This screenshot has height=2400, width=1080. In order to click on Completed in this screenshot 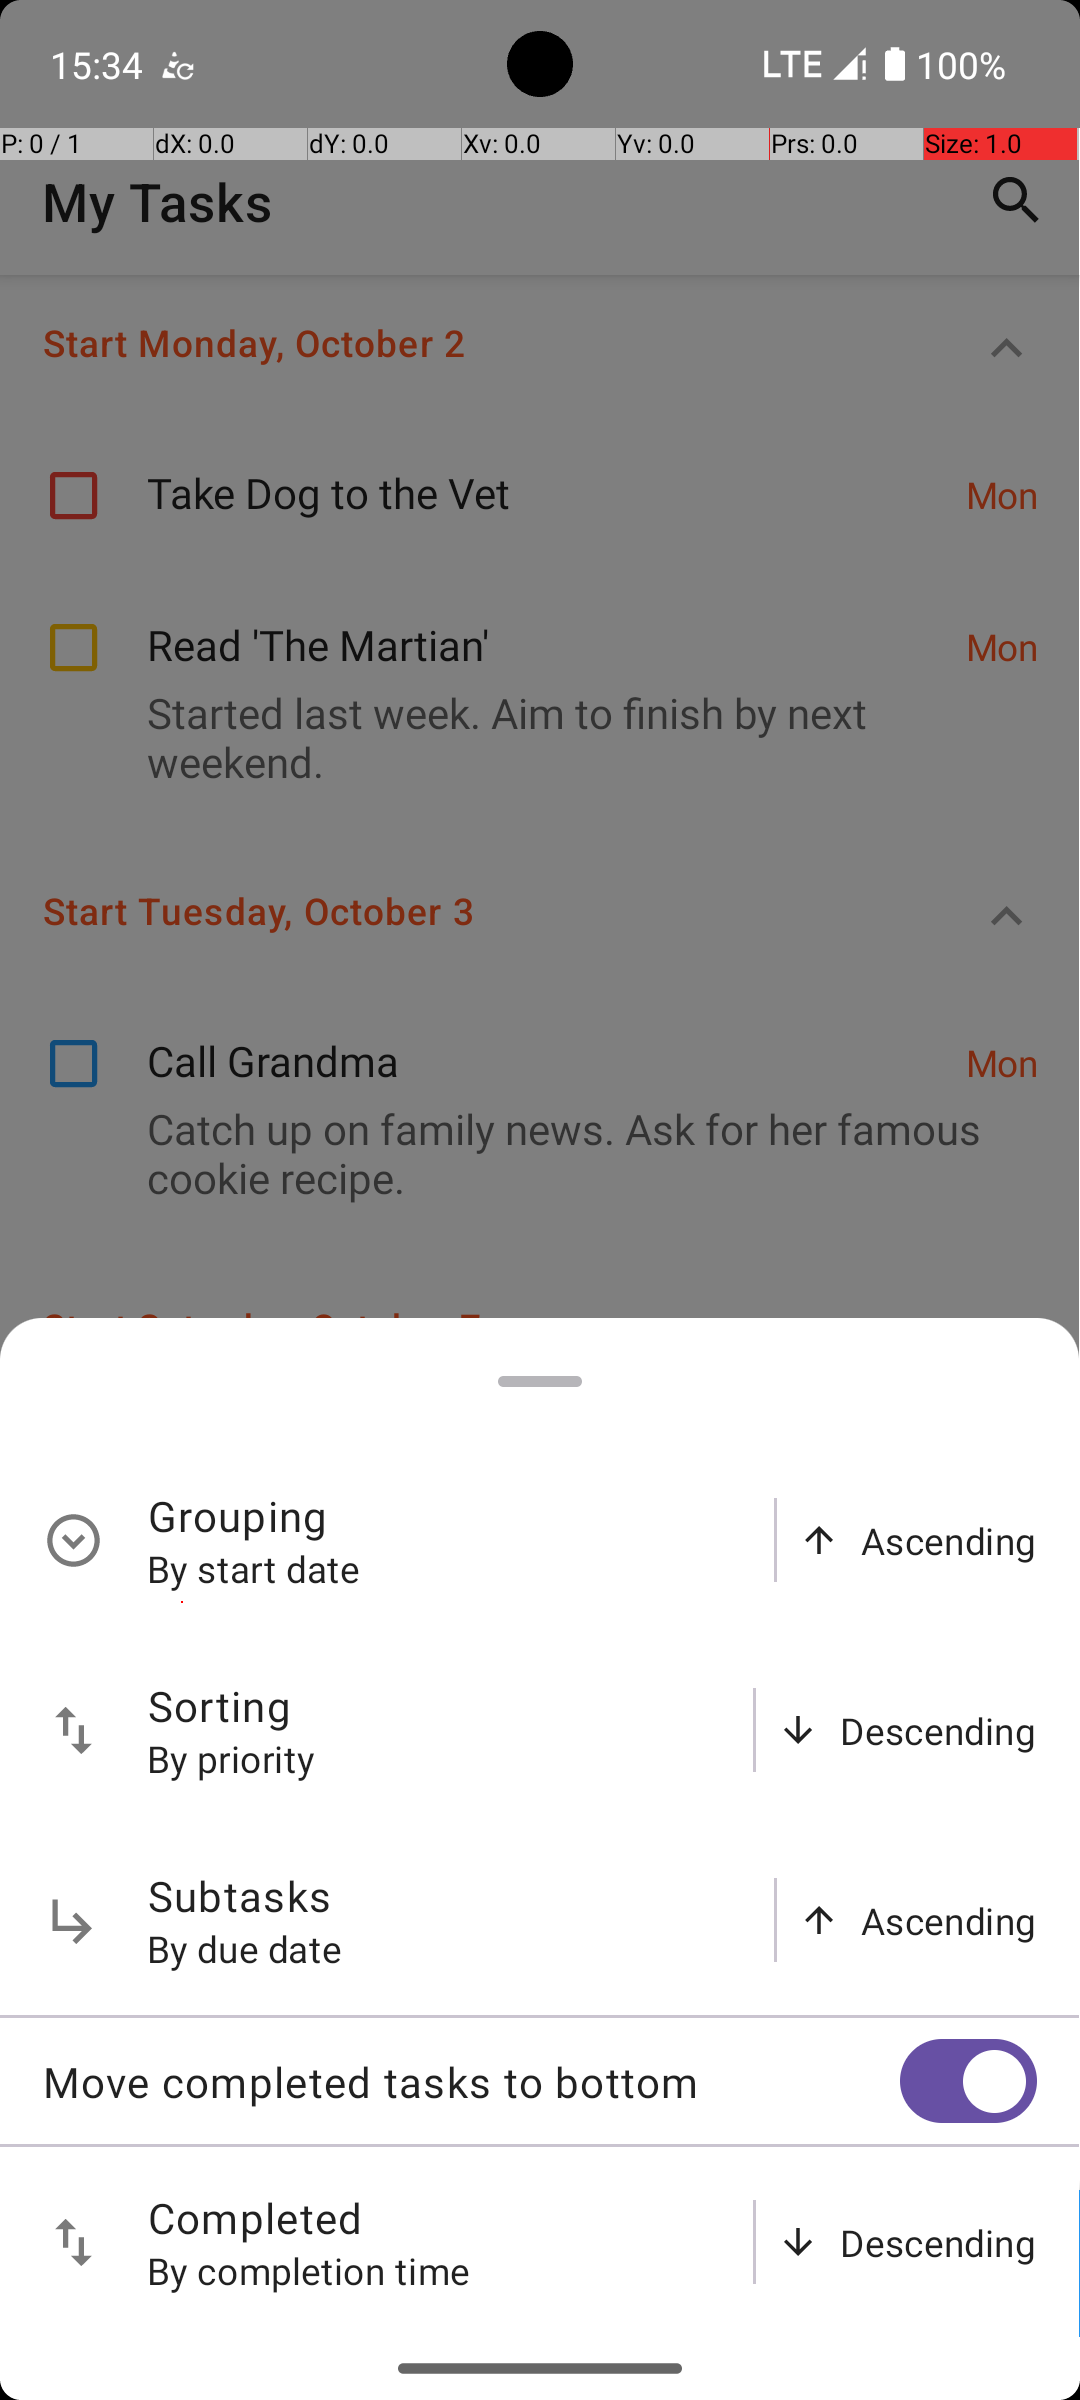, I will do `click(256, 2218)`.